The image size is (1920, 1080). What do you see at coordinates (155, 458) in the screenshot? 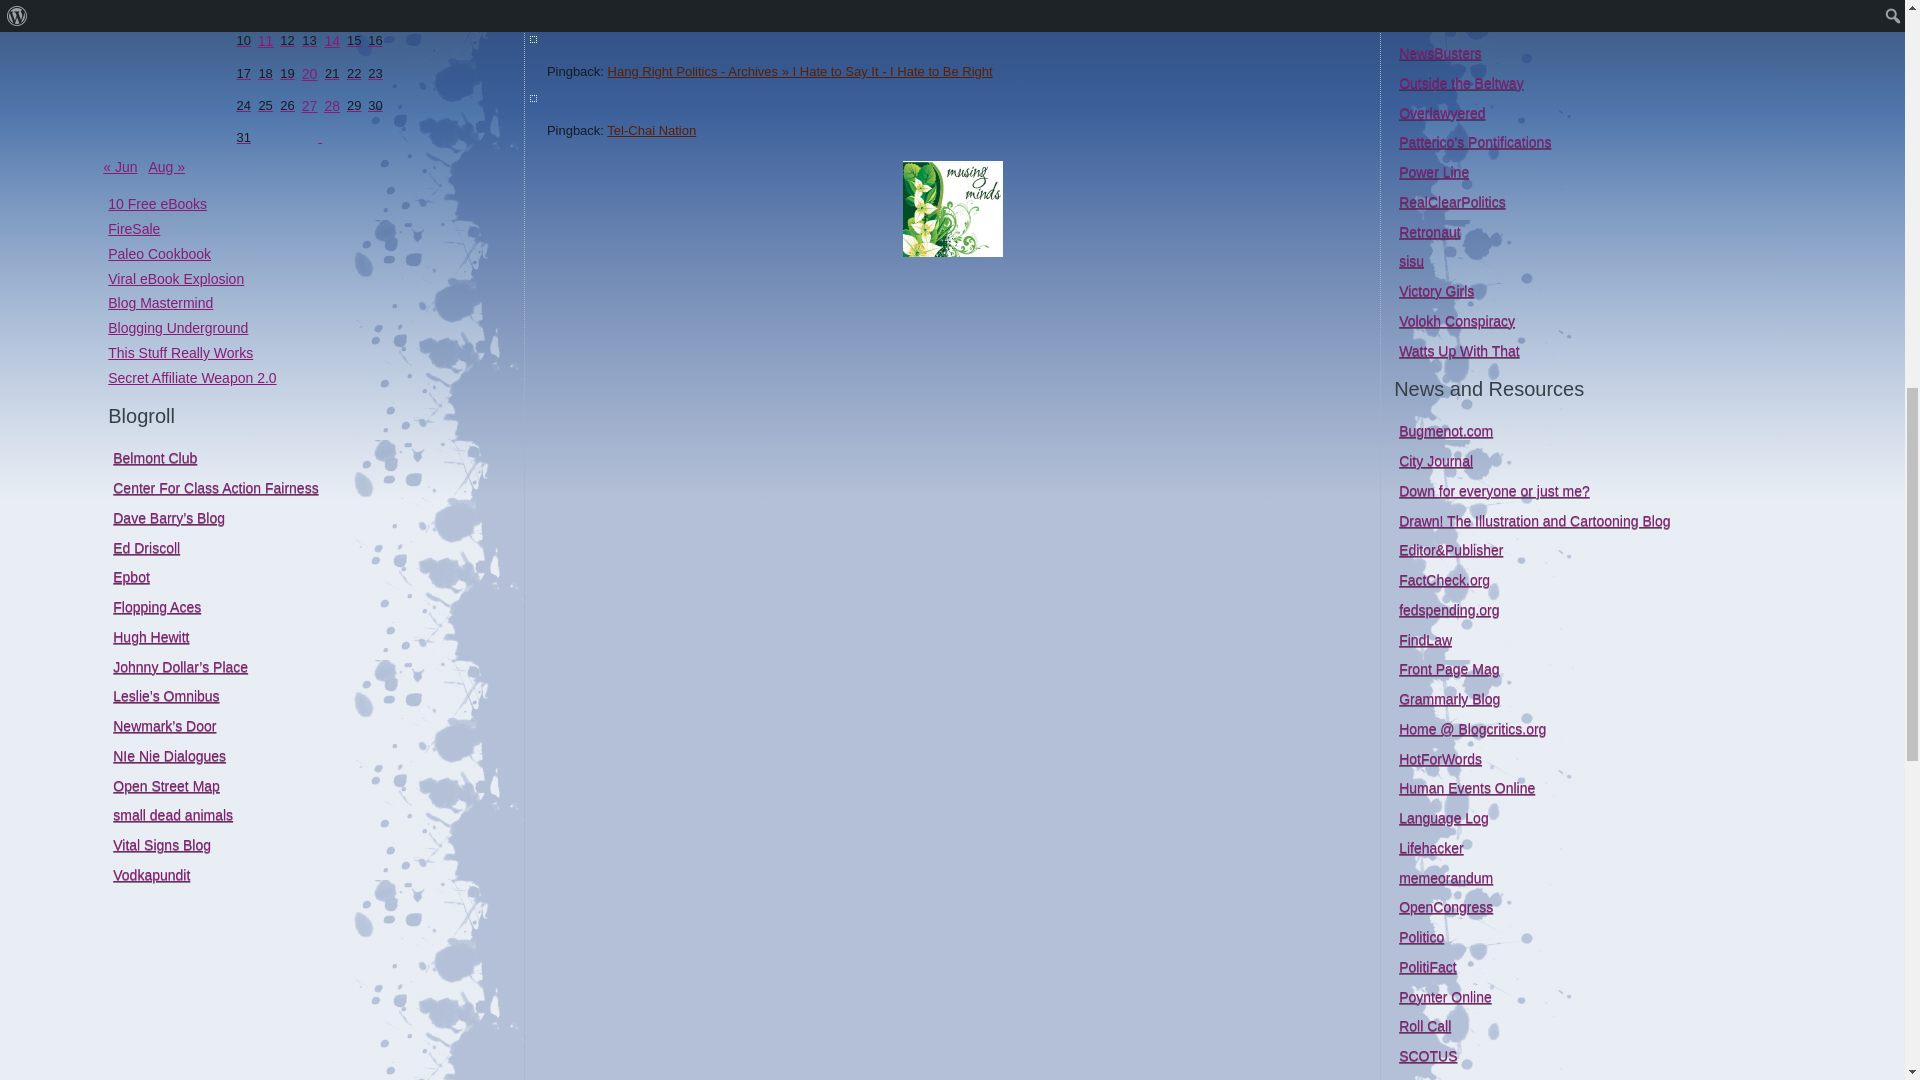
I see `Belmont Club` at bounding box center [155, 458].